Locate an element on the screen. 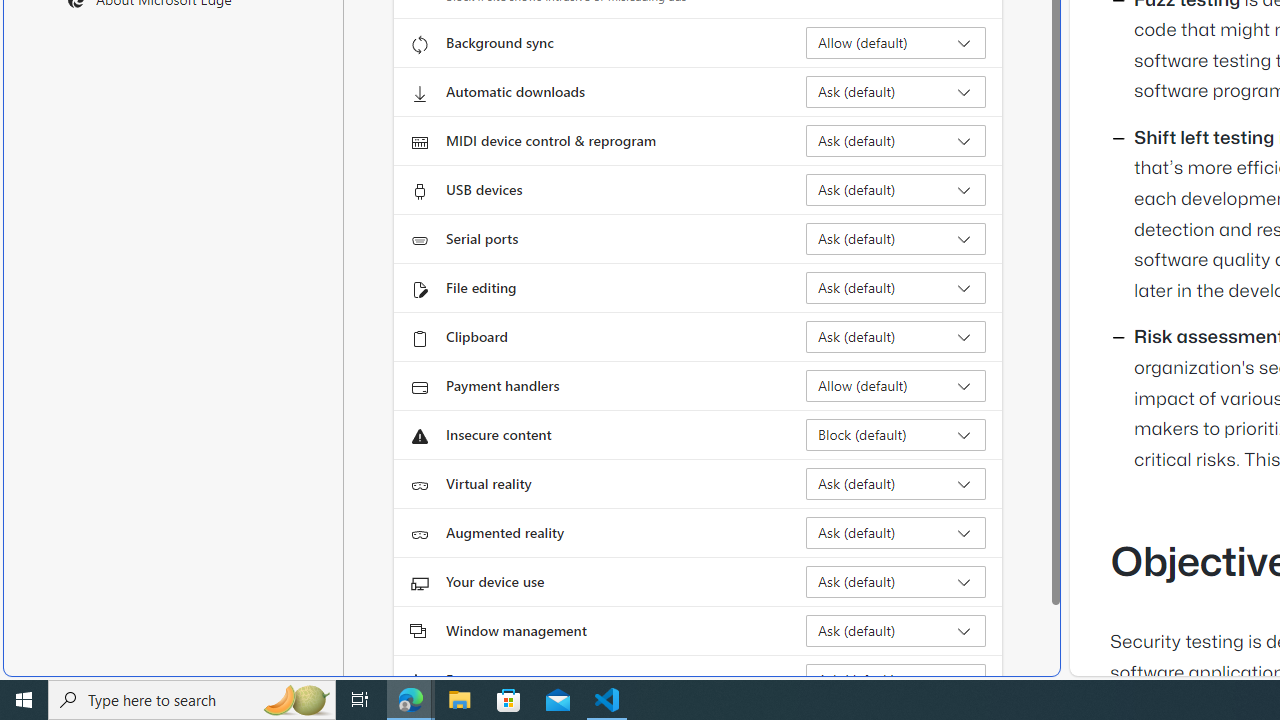  USB devices Ask (default) is located at coordinates (896, 190).